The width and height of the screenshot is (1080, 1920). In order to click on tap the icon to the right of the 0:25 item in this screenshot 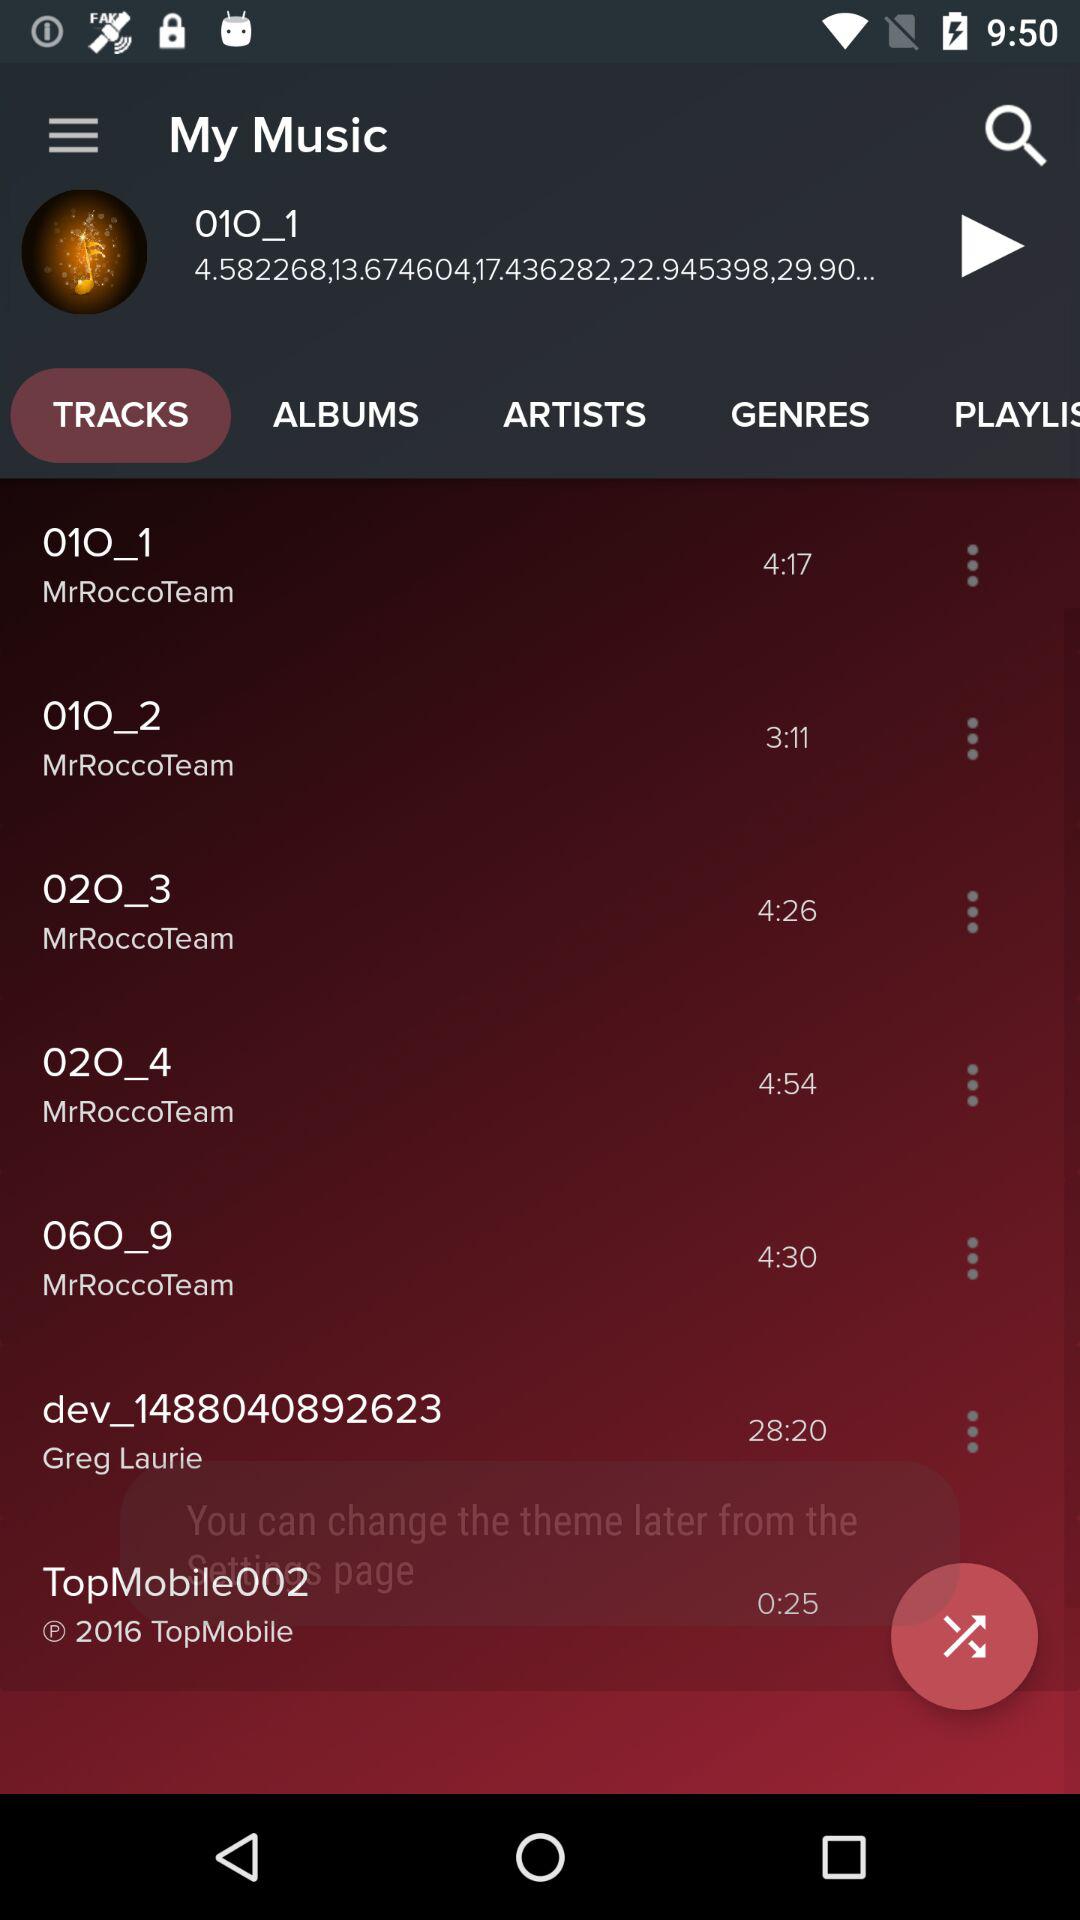, I will do `click(964, 1636)`.